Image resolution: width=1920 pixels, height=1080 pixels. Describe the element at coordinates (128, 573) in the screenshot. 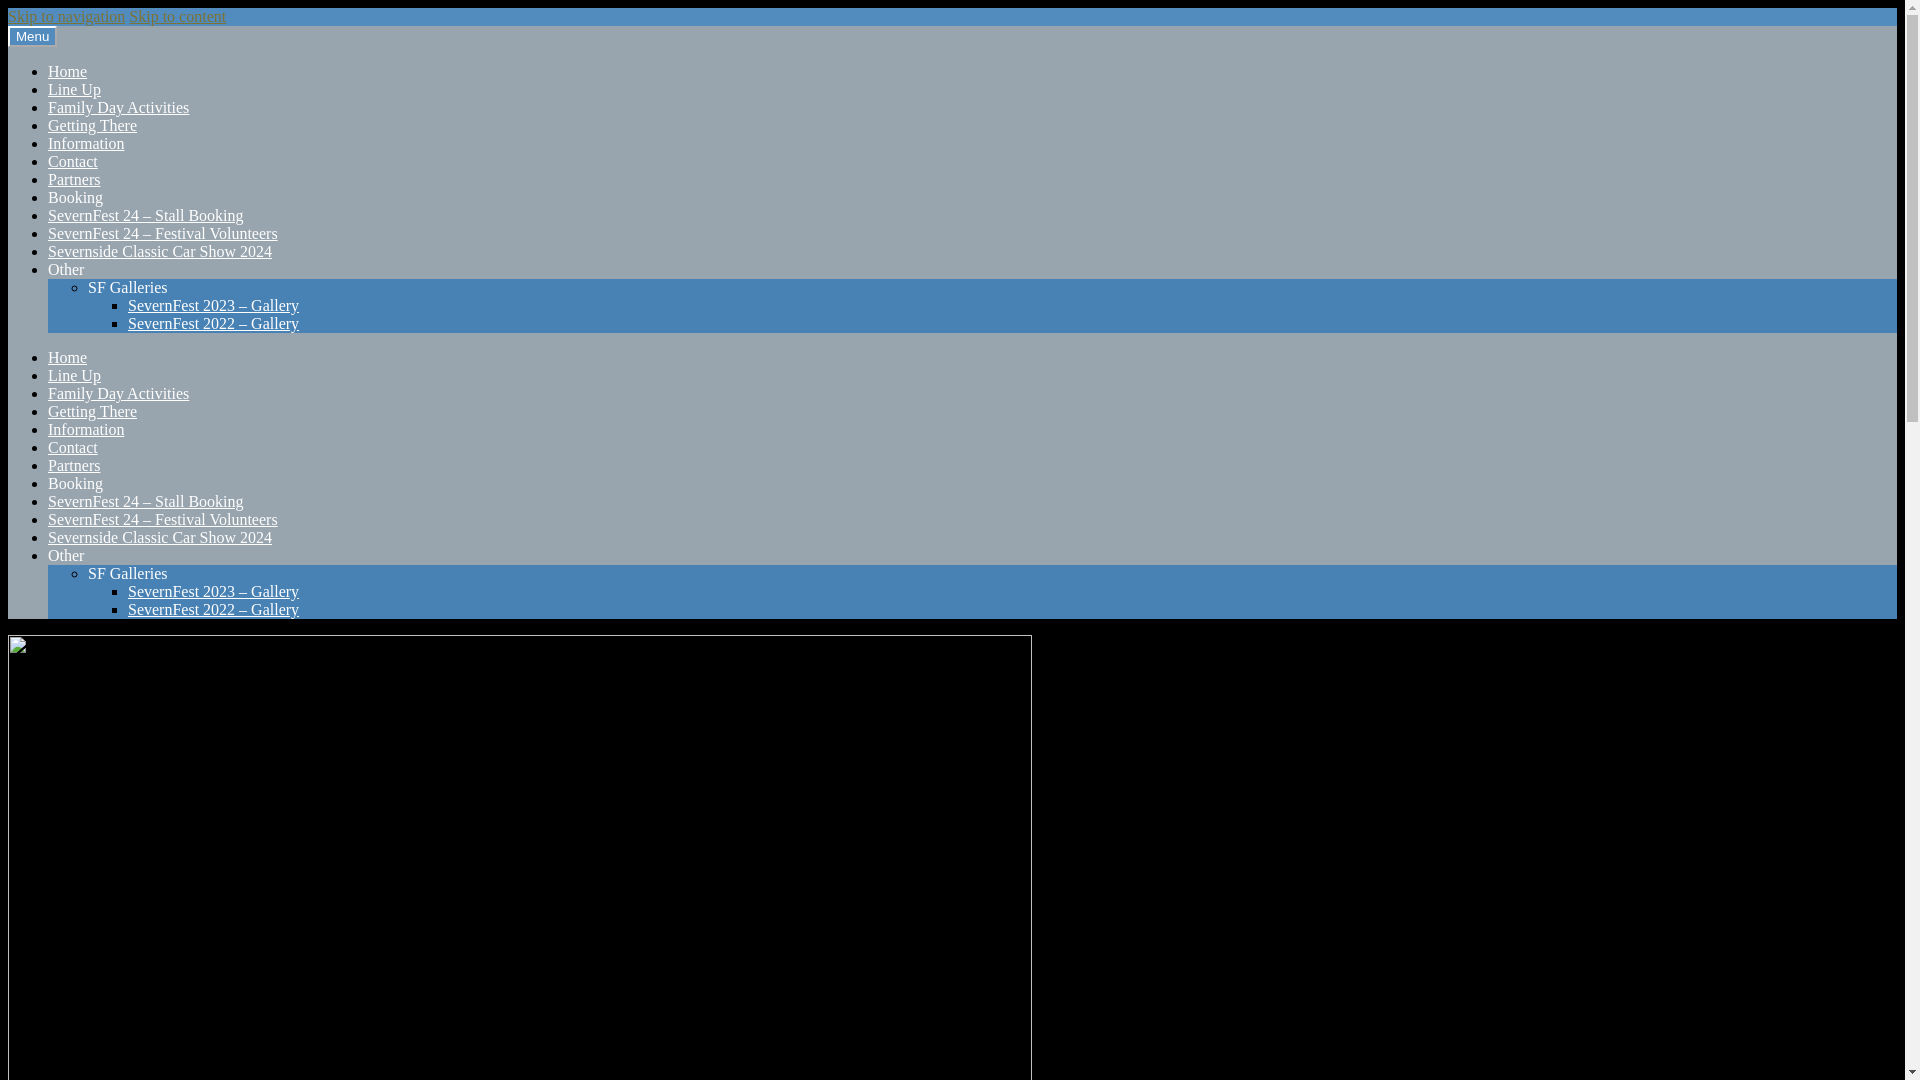

I see `SF Galleries` at that location.